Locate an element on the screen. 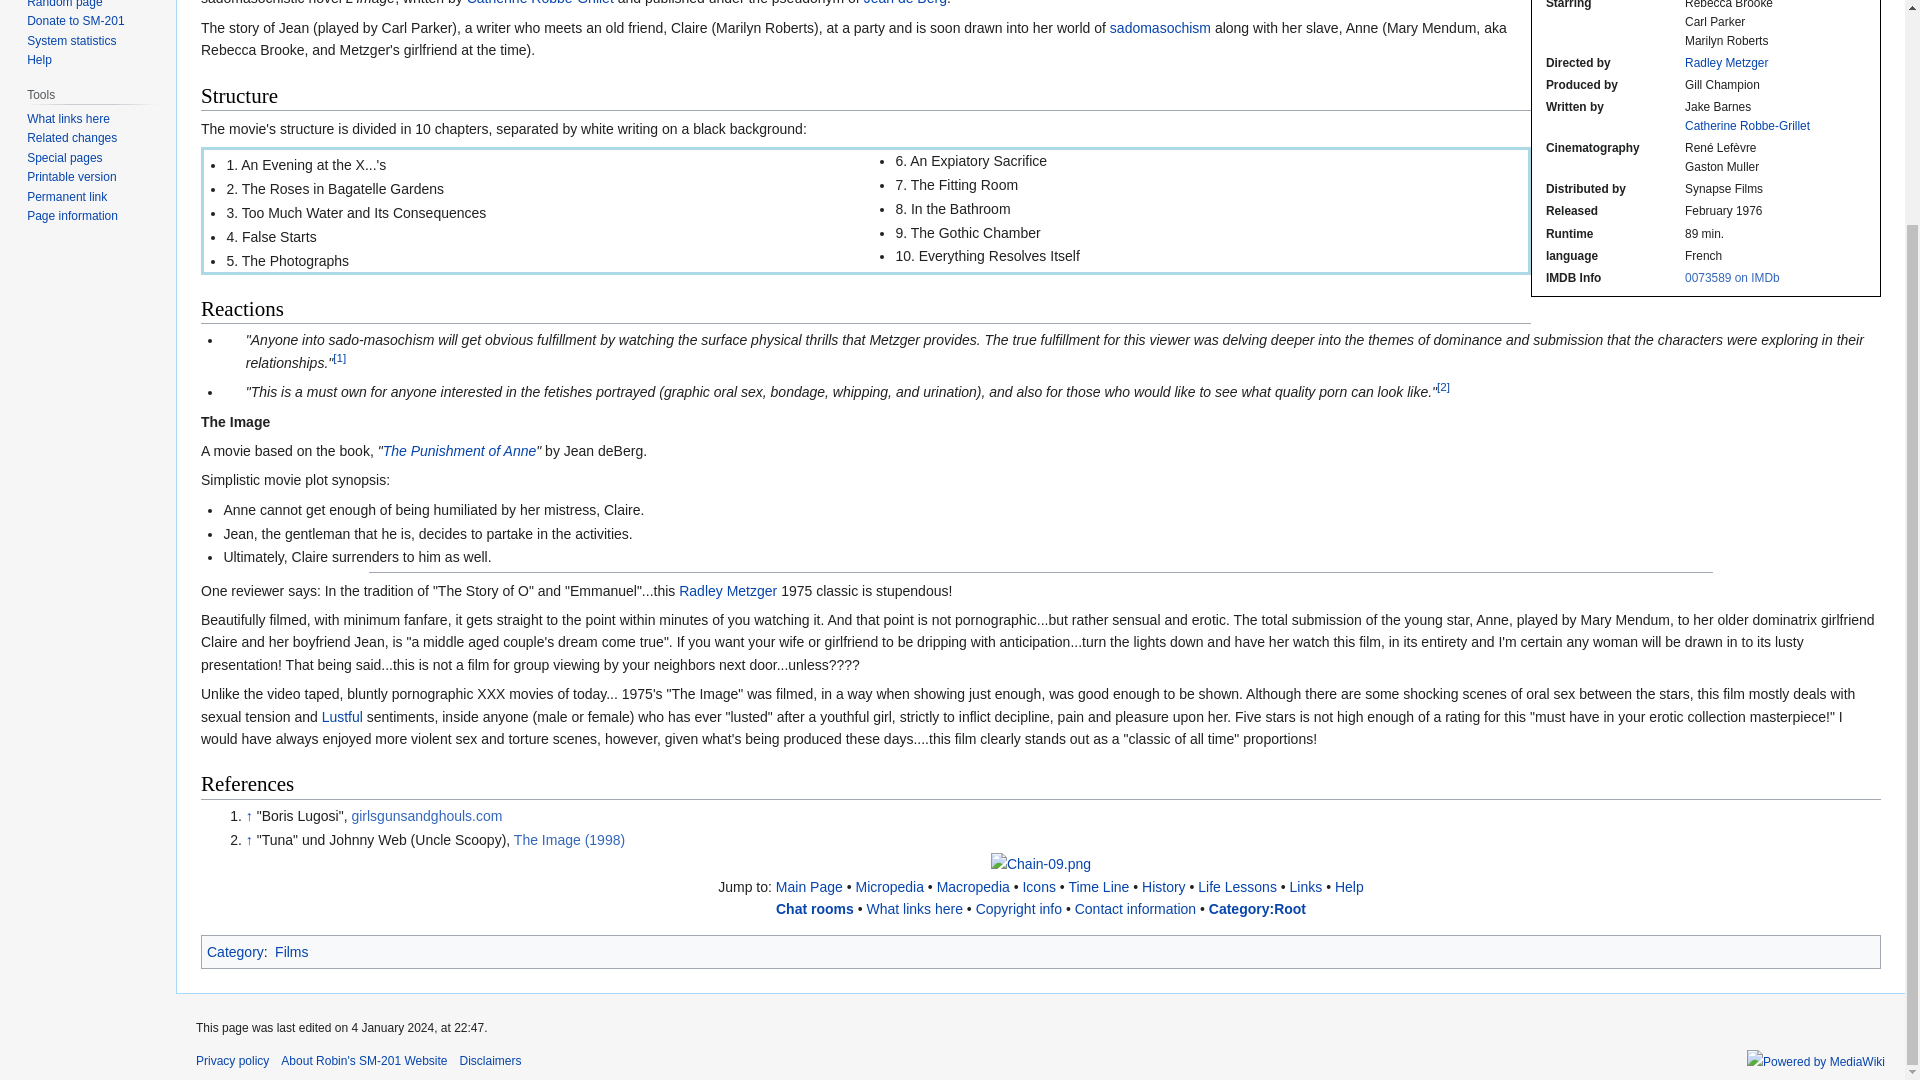 This screenshot has width=1920, height=1080. Time Line is located at coordinates (1098, 887).